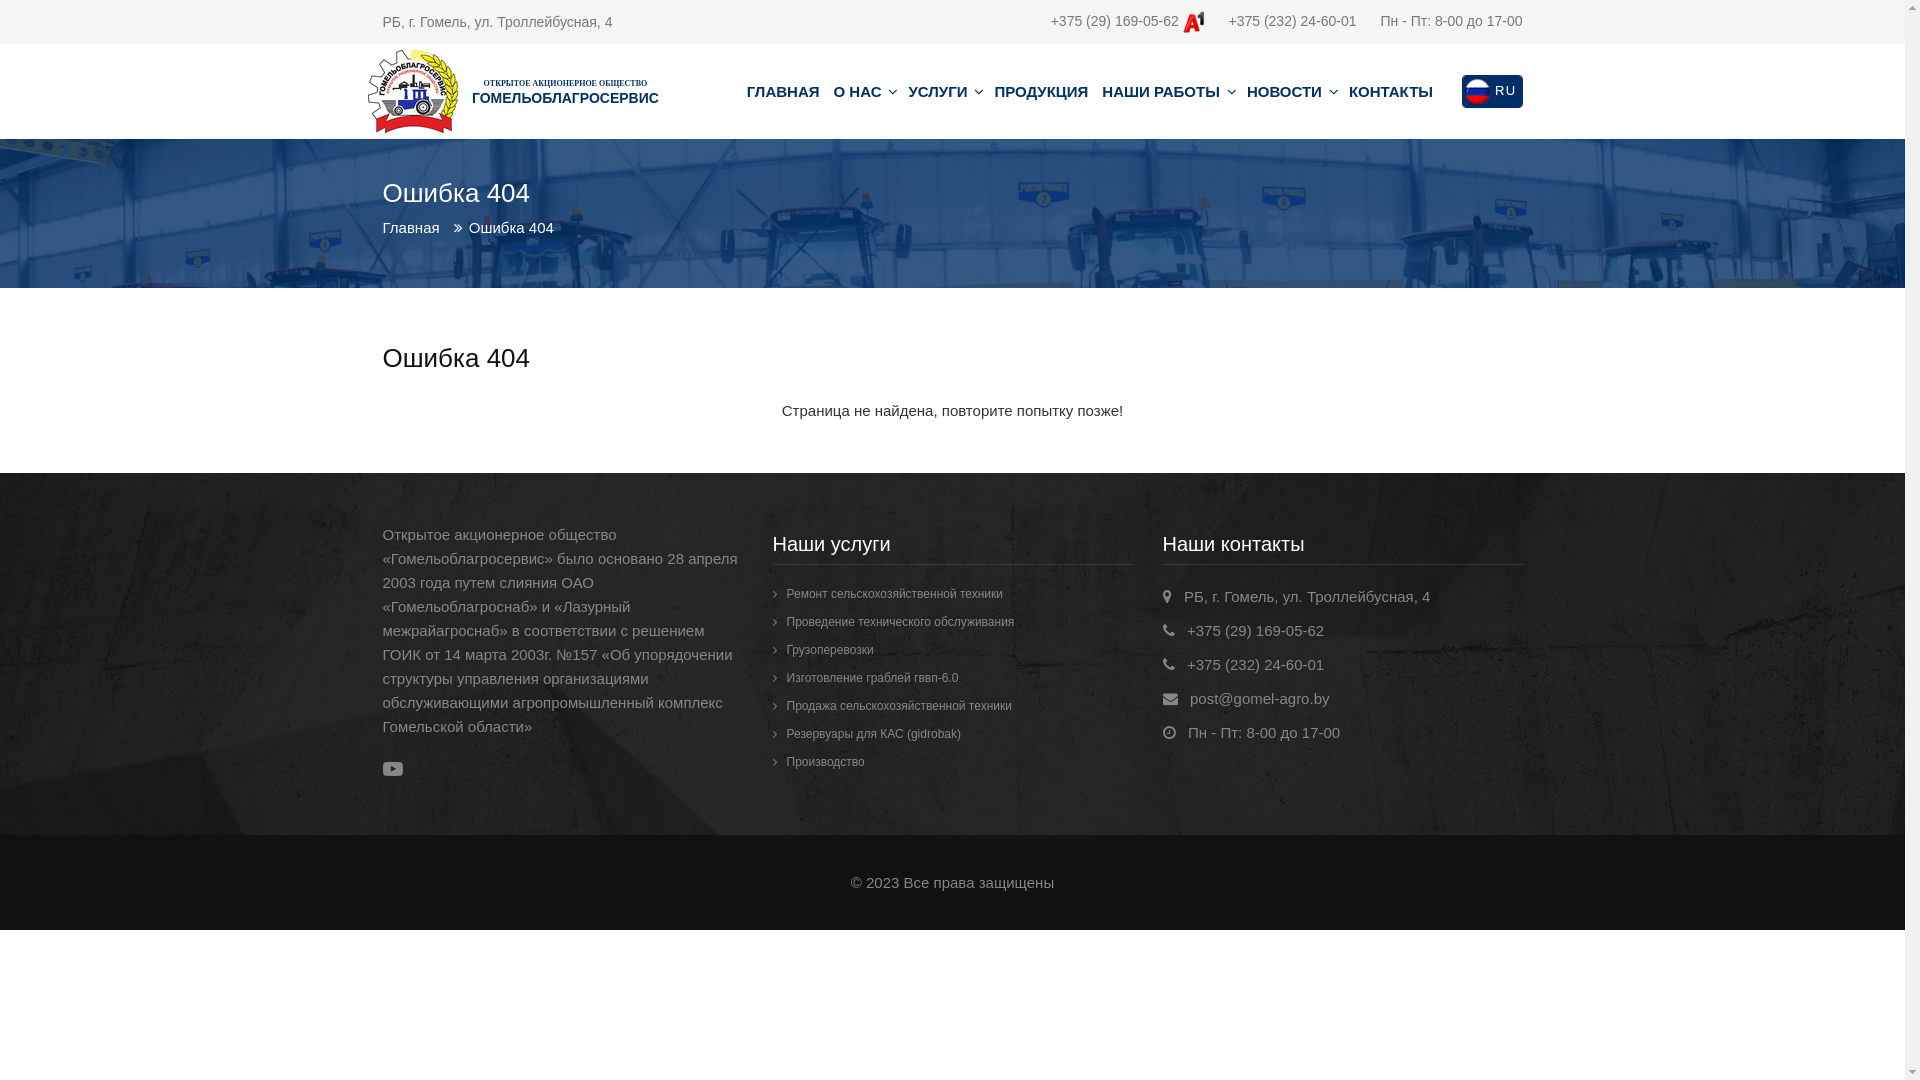 The image size is (1920, 1080). I want to click on +375 (232) 24-60-01, so click(1292, 21).